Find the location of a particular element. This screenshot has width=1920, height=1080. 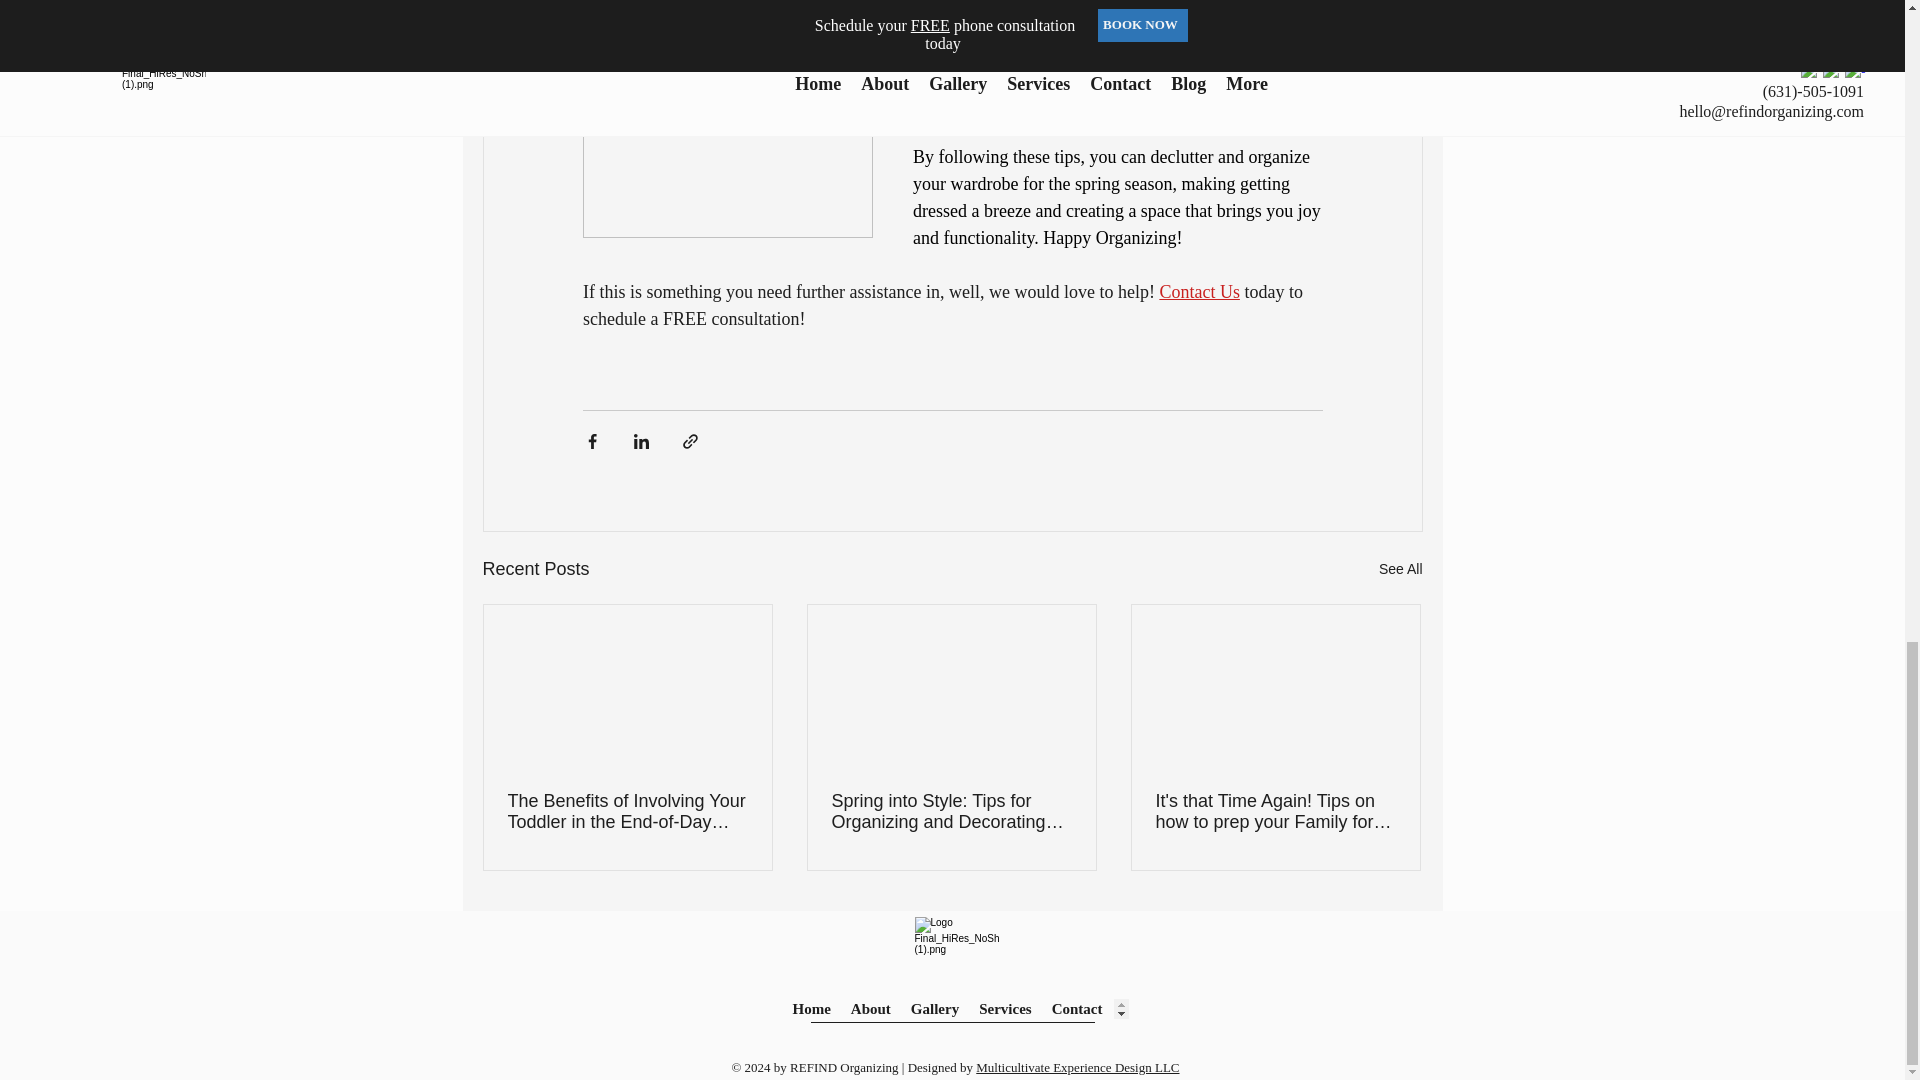

Blog is located at coordinates (1136, 1009).